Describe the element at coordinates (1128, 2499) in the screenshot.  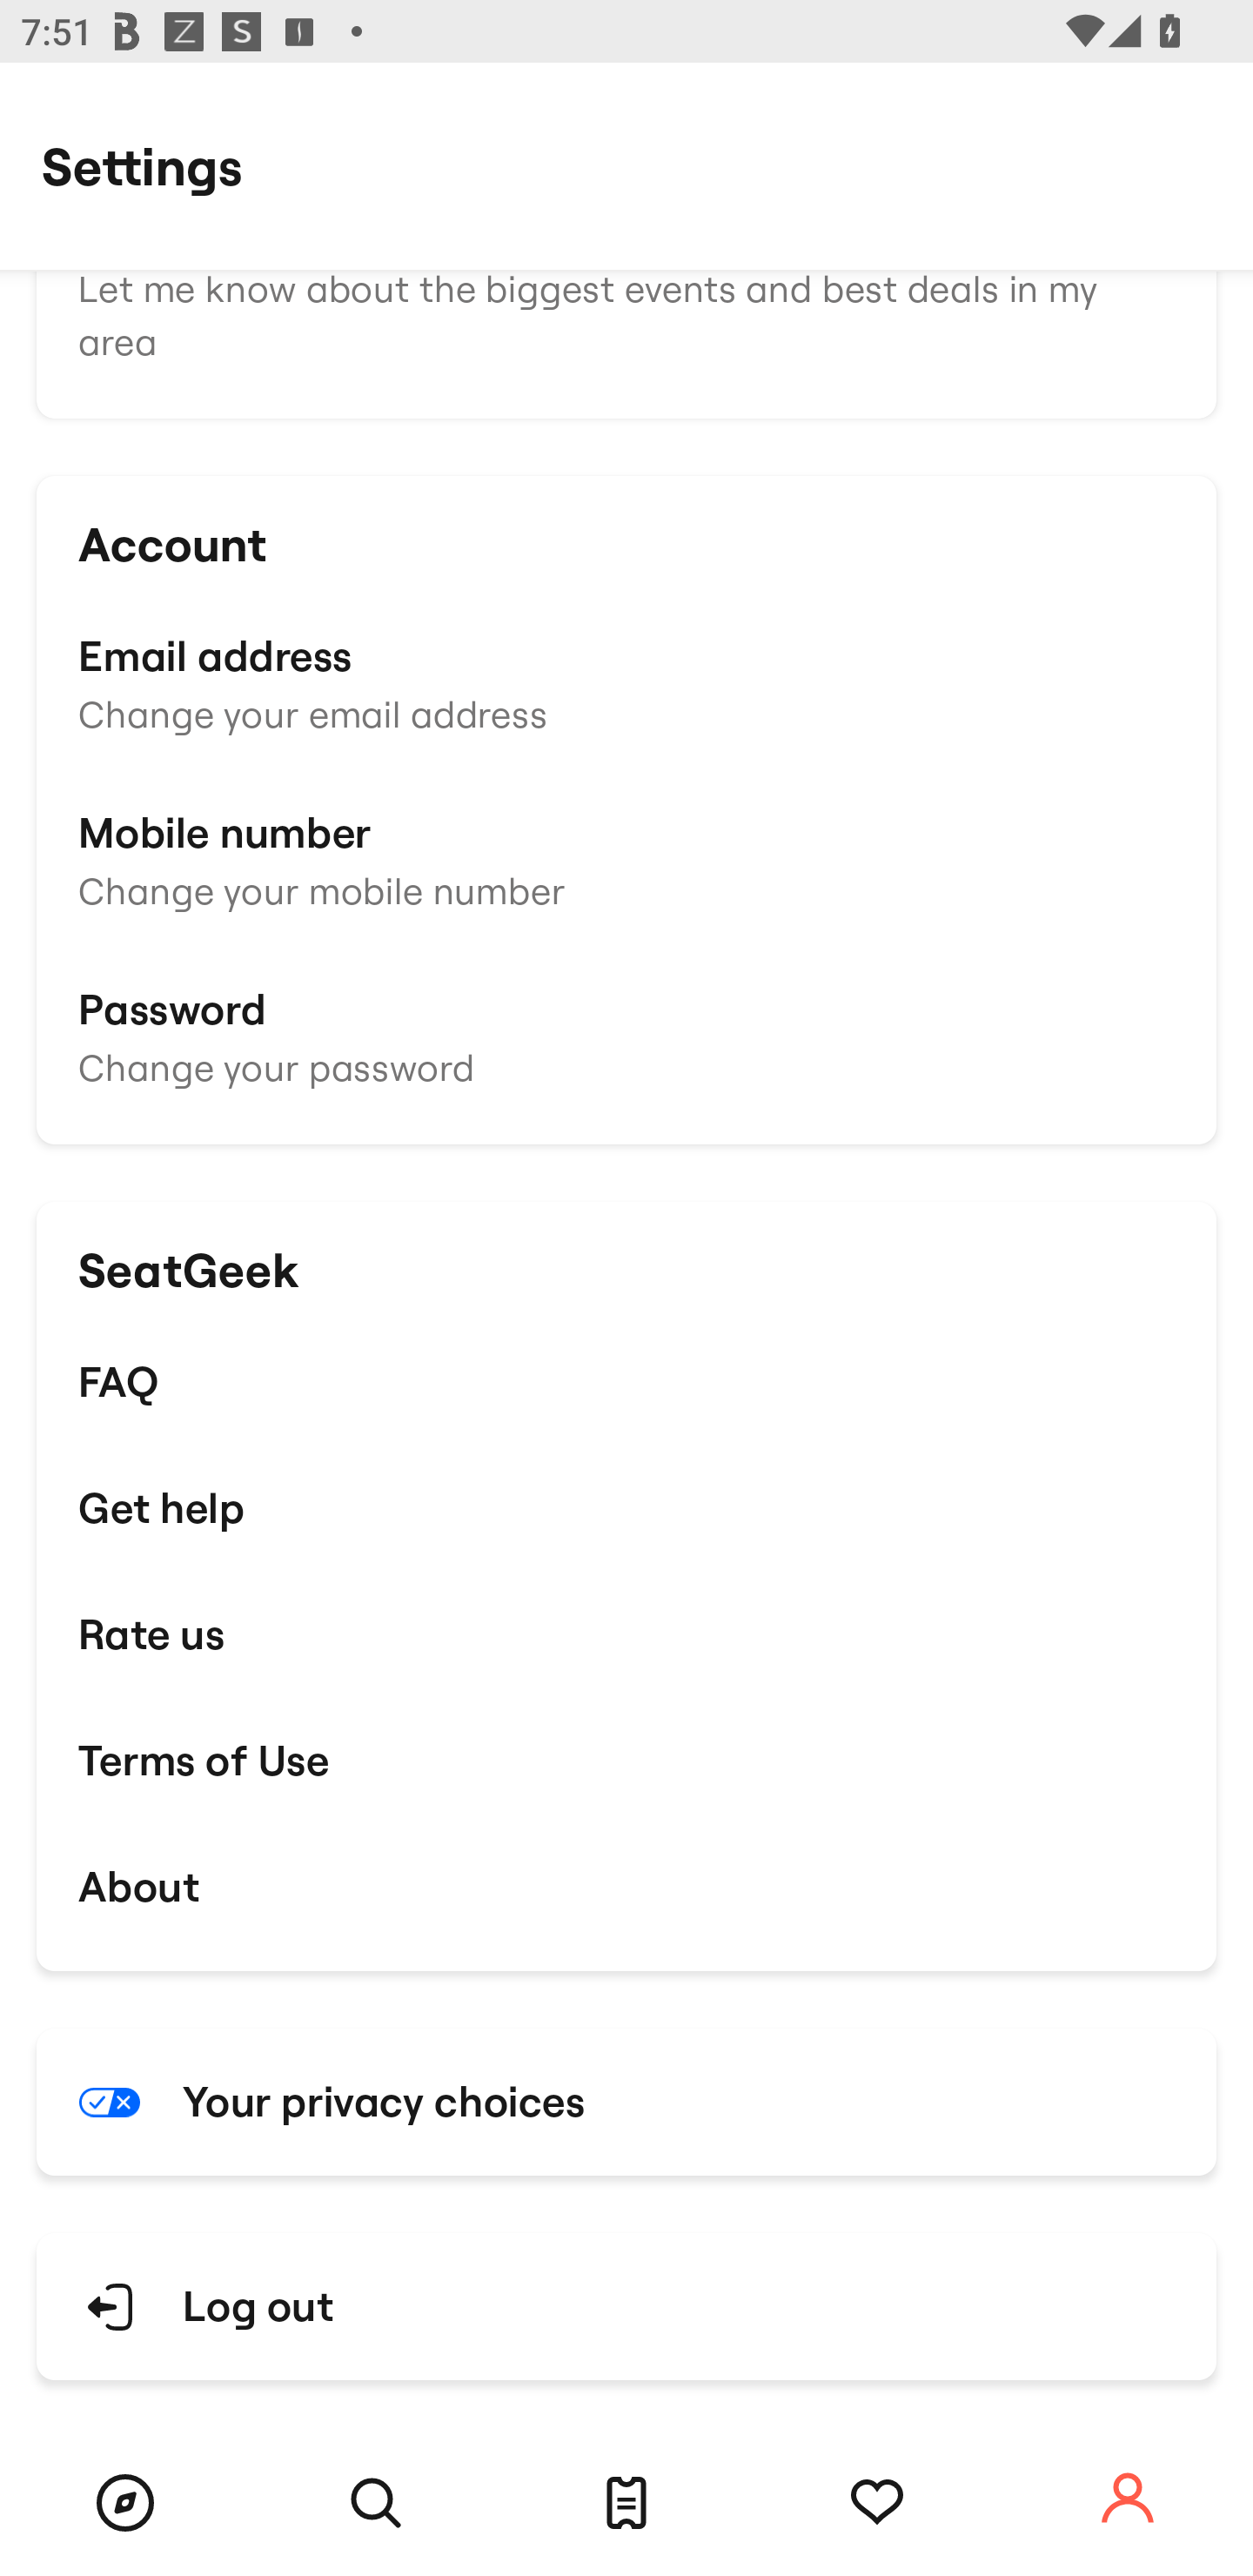
I see `Account` at that location.